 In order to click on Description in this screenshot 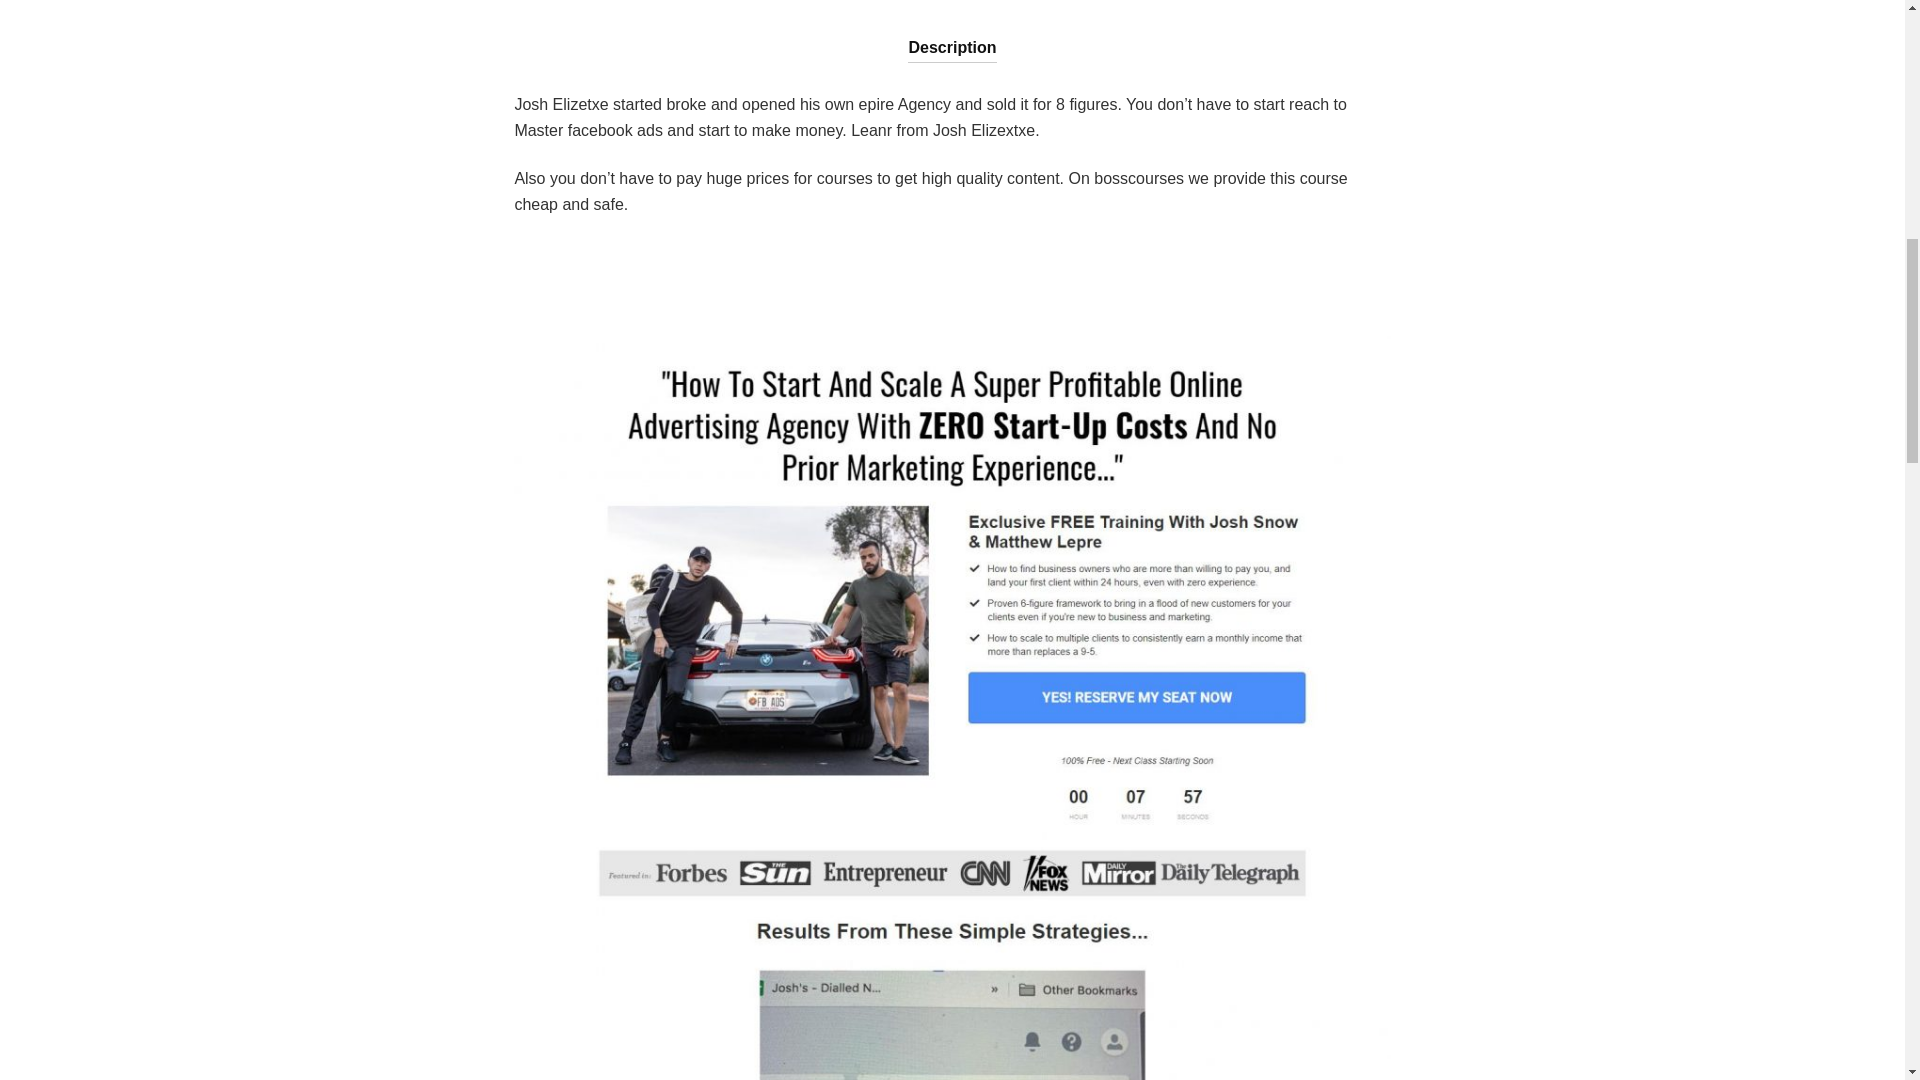, I will do `click(952, 31)`.